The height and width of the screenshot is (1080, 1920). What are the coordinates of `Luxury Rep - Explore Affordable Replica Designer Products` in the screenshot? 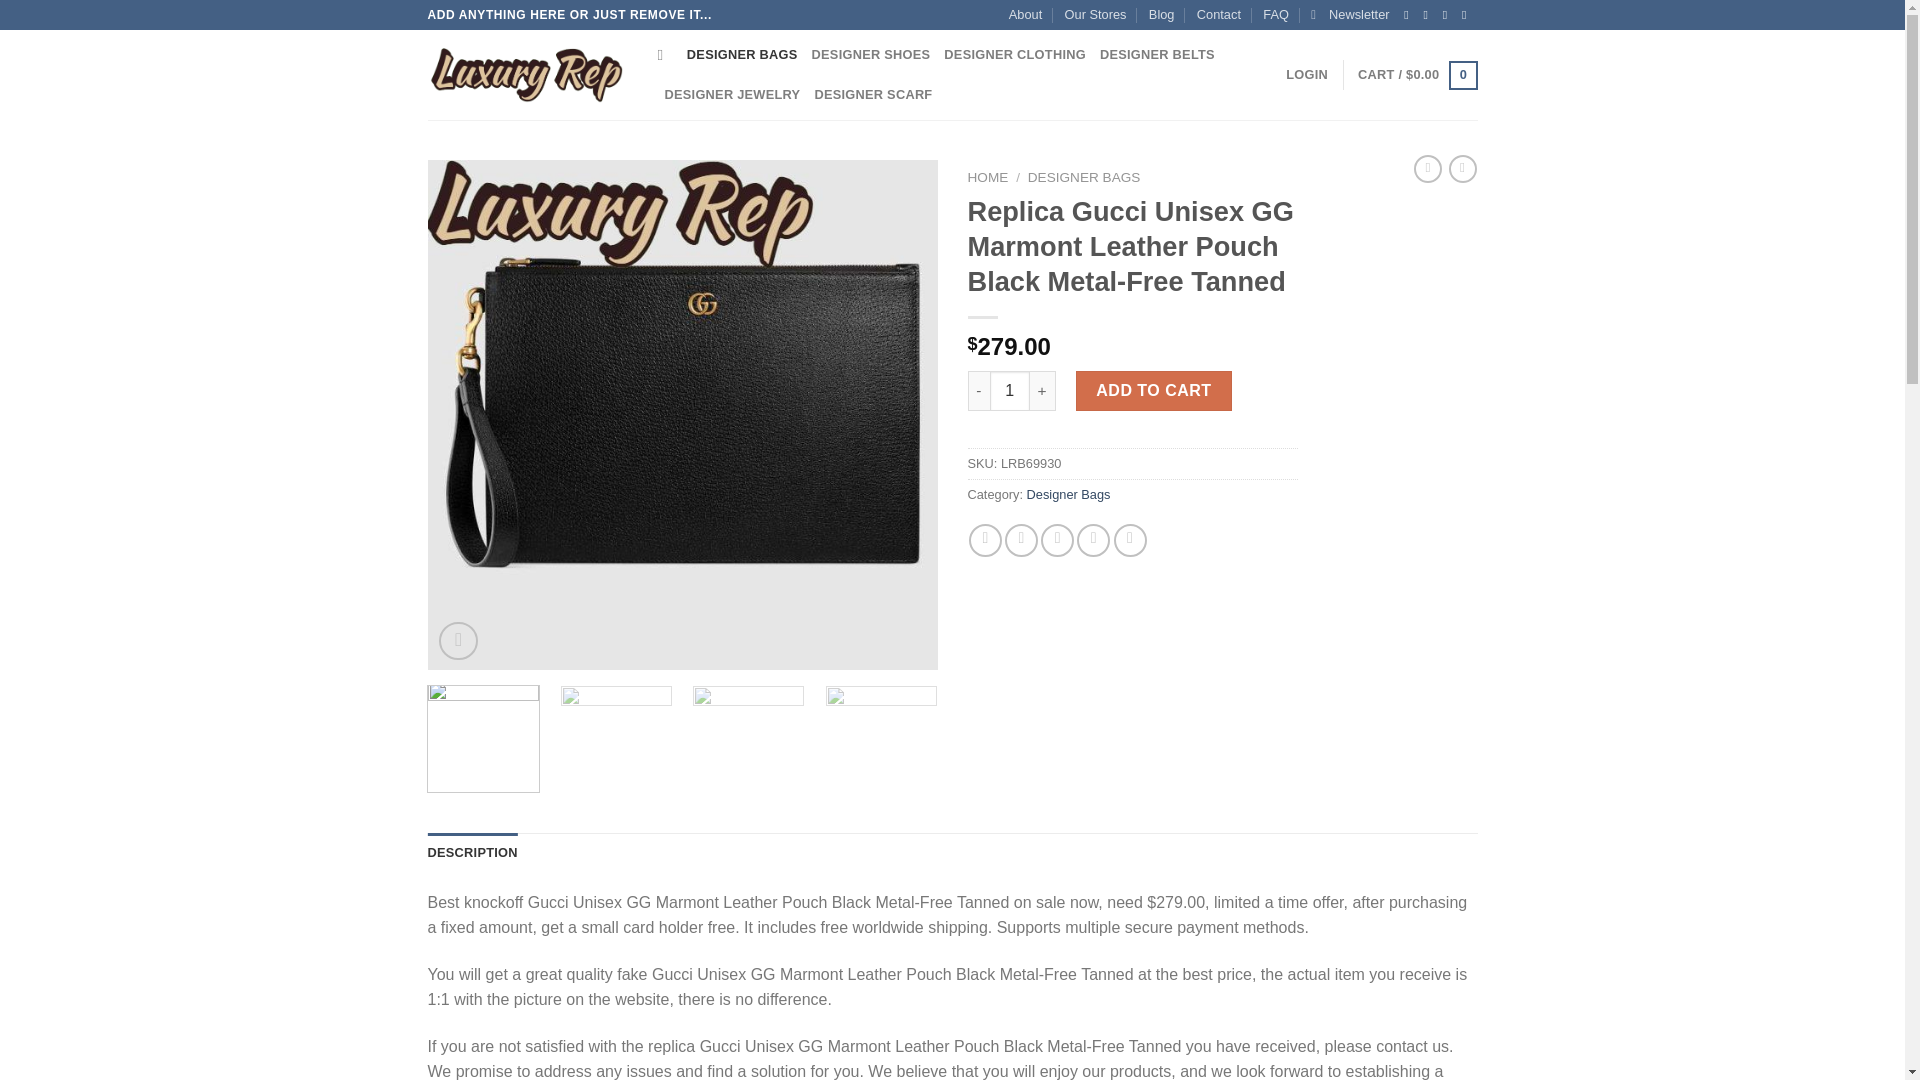 It's located at (528, 74).